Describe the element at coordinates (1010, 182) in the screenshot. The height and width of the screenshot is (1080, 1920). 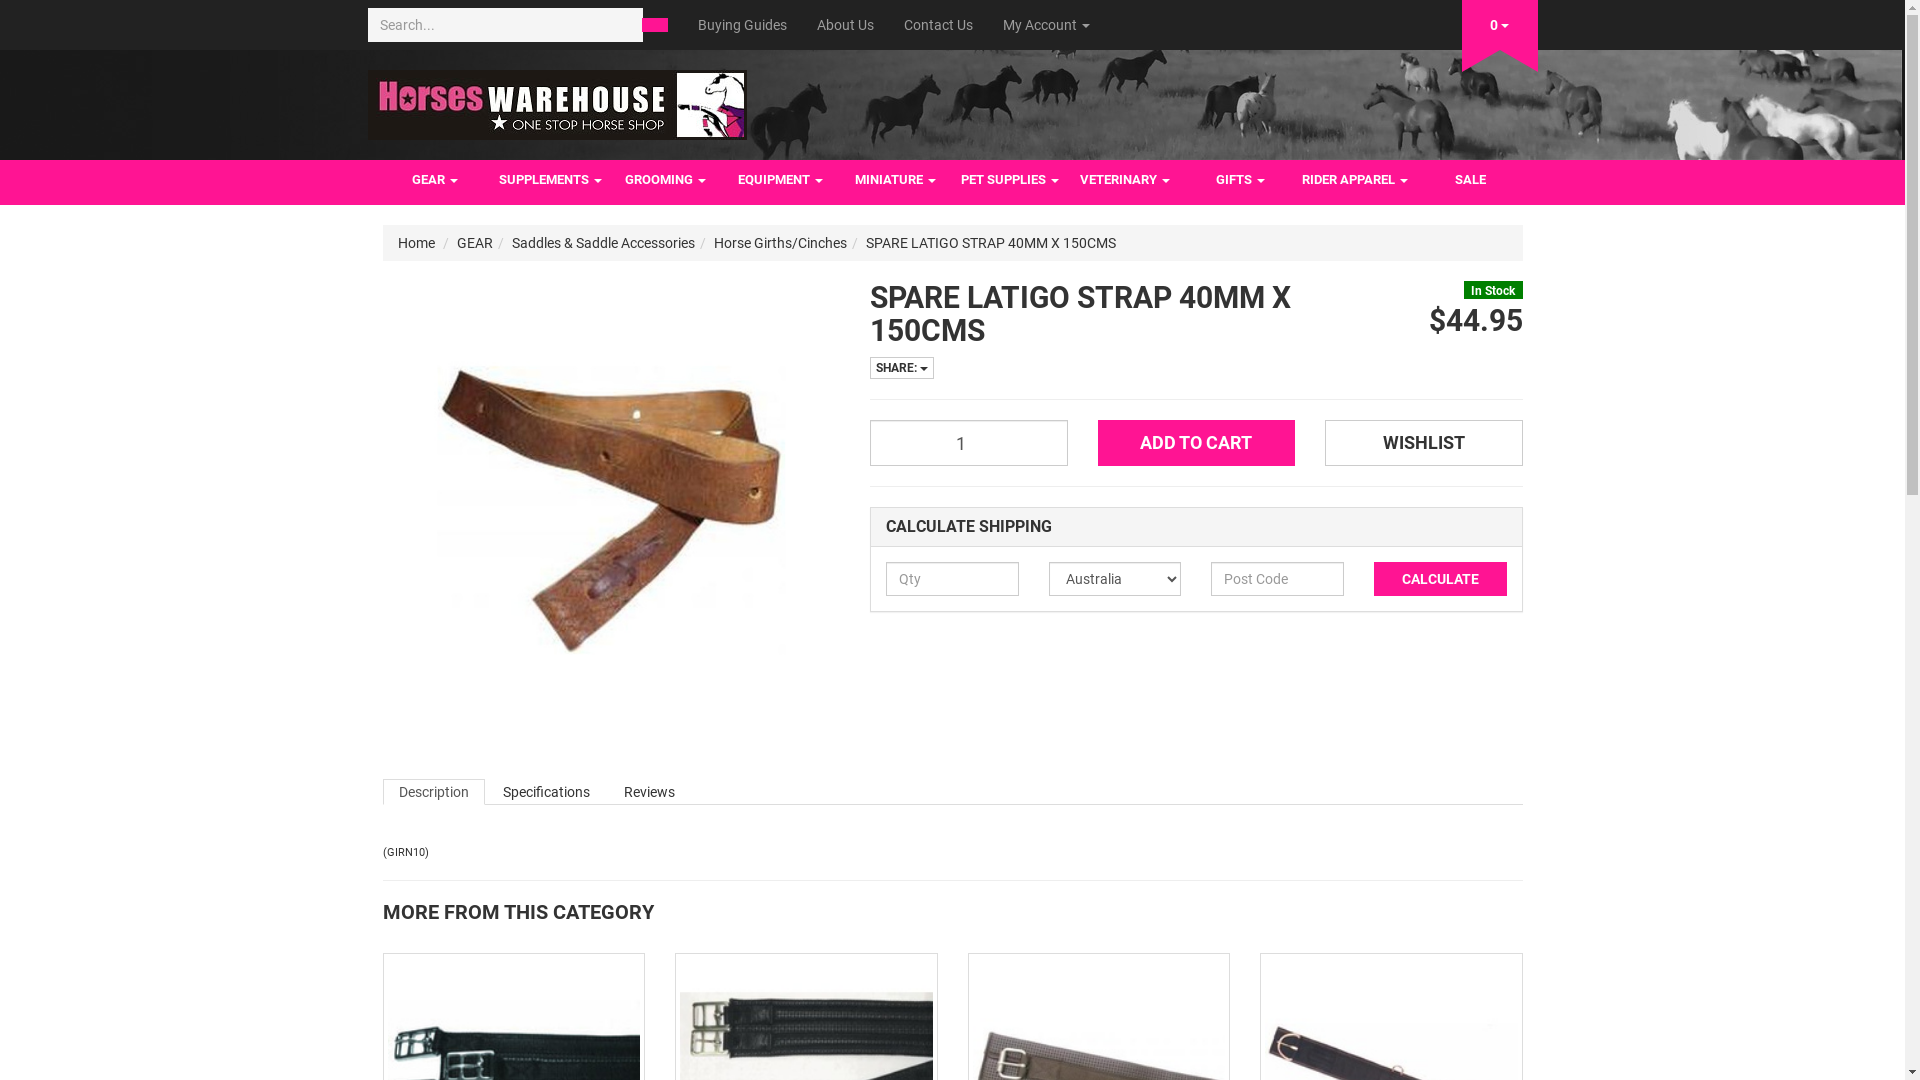
I see `PET SUPPLIES` at that location.